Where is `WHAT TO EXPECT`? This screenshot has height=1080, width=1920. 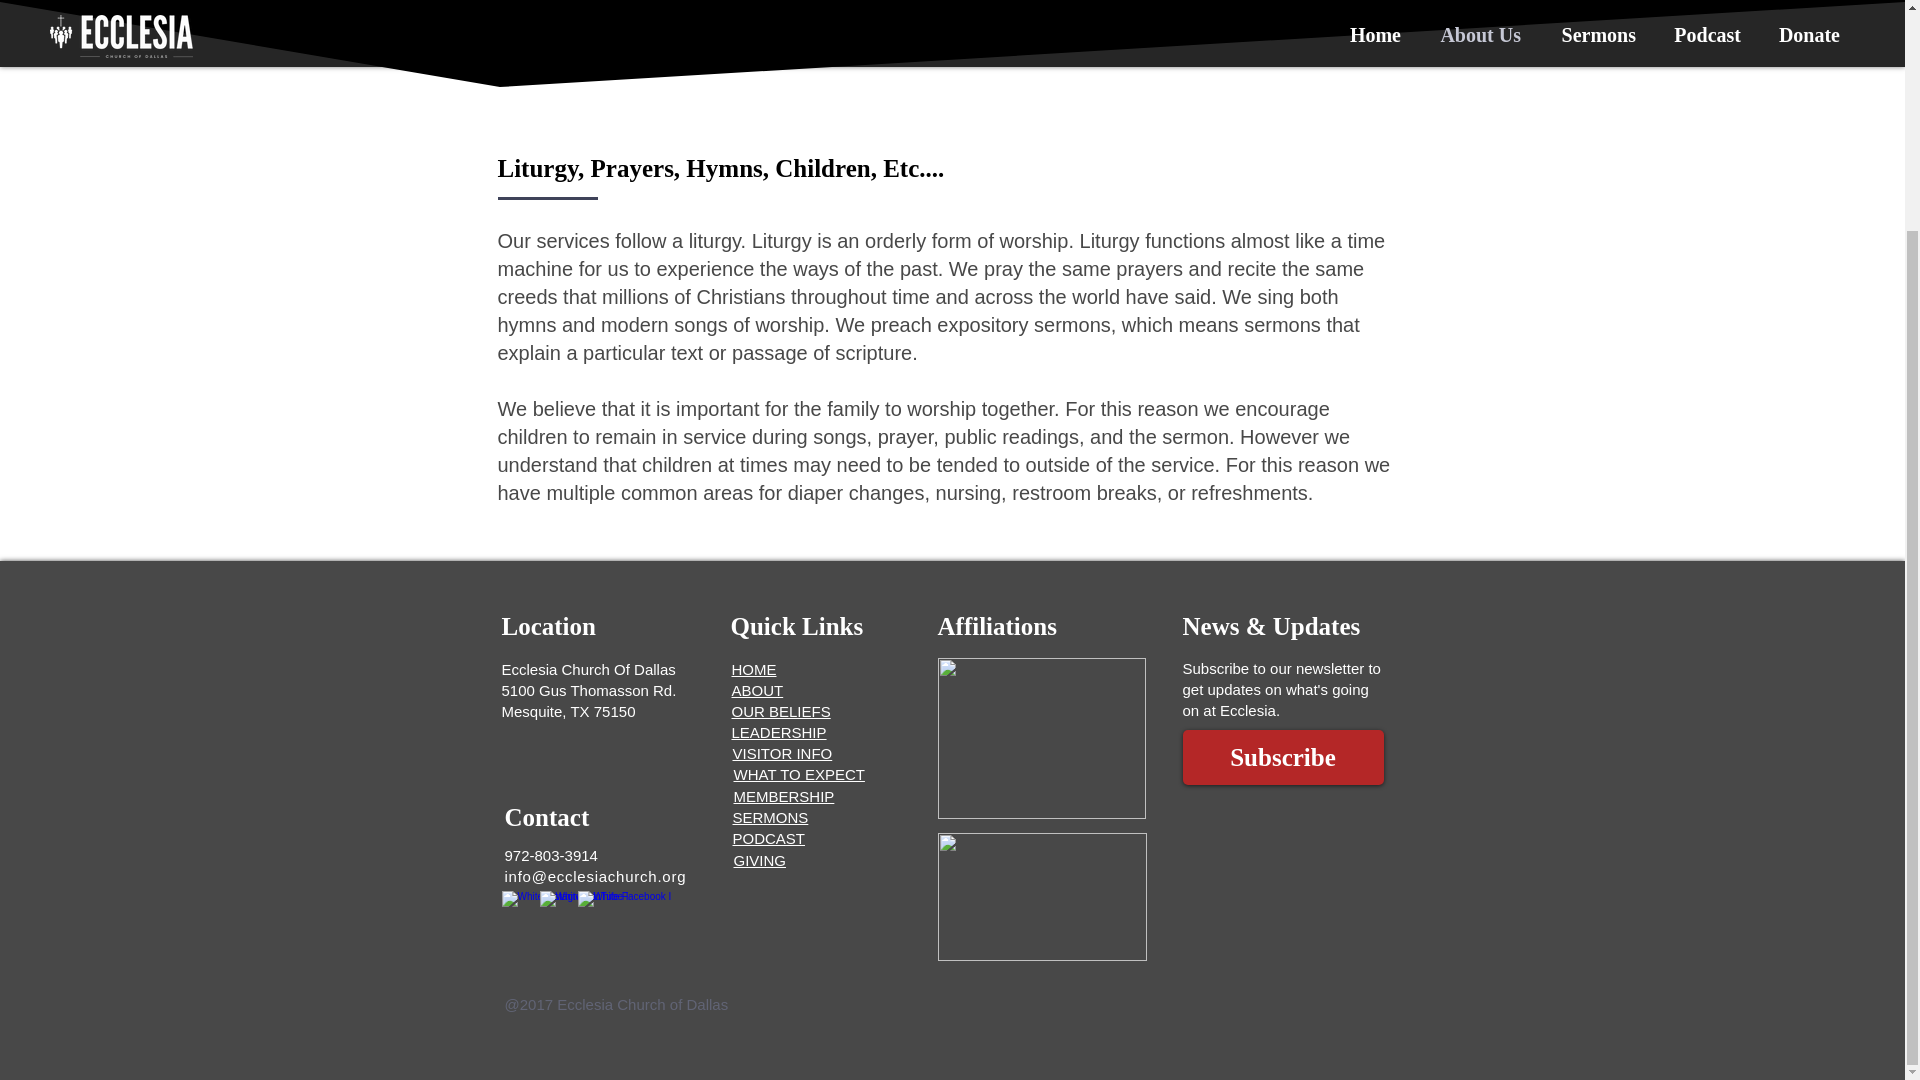
WHAT TO EXPECT is located at coordinates (799, 774).